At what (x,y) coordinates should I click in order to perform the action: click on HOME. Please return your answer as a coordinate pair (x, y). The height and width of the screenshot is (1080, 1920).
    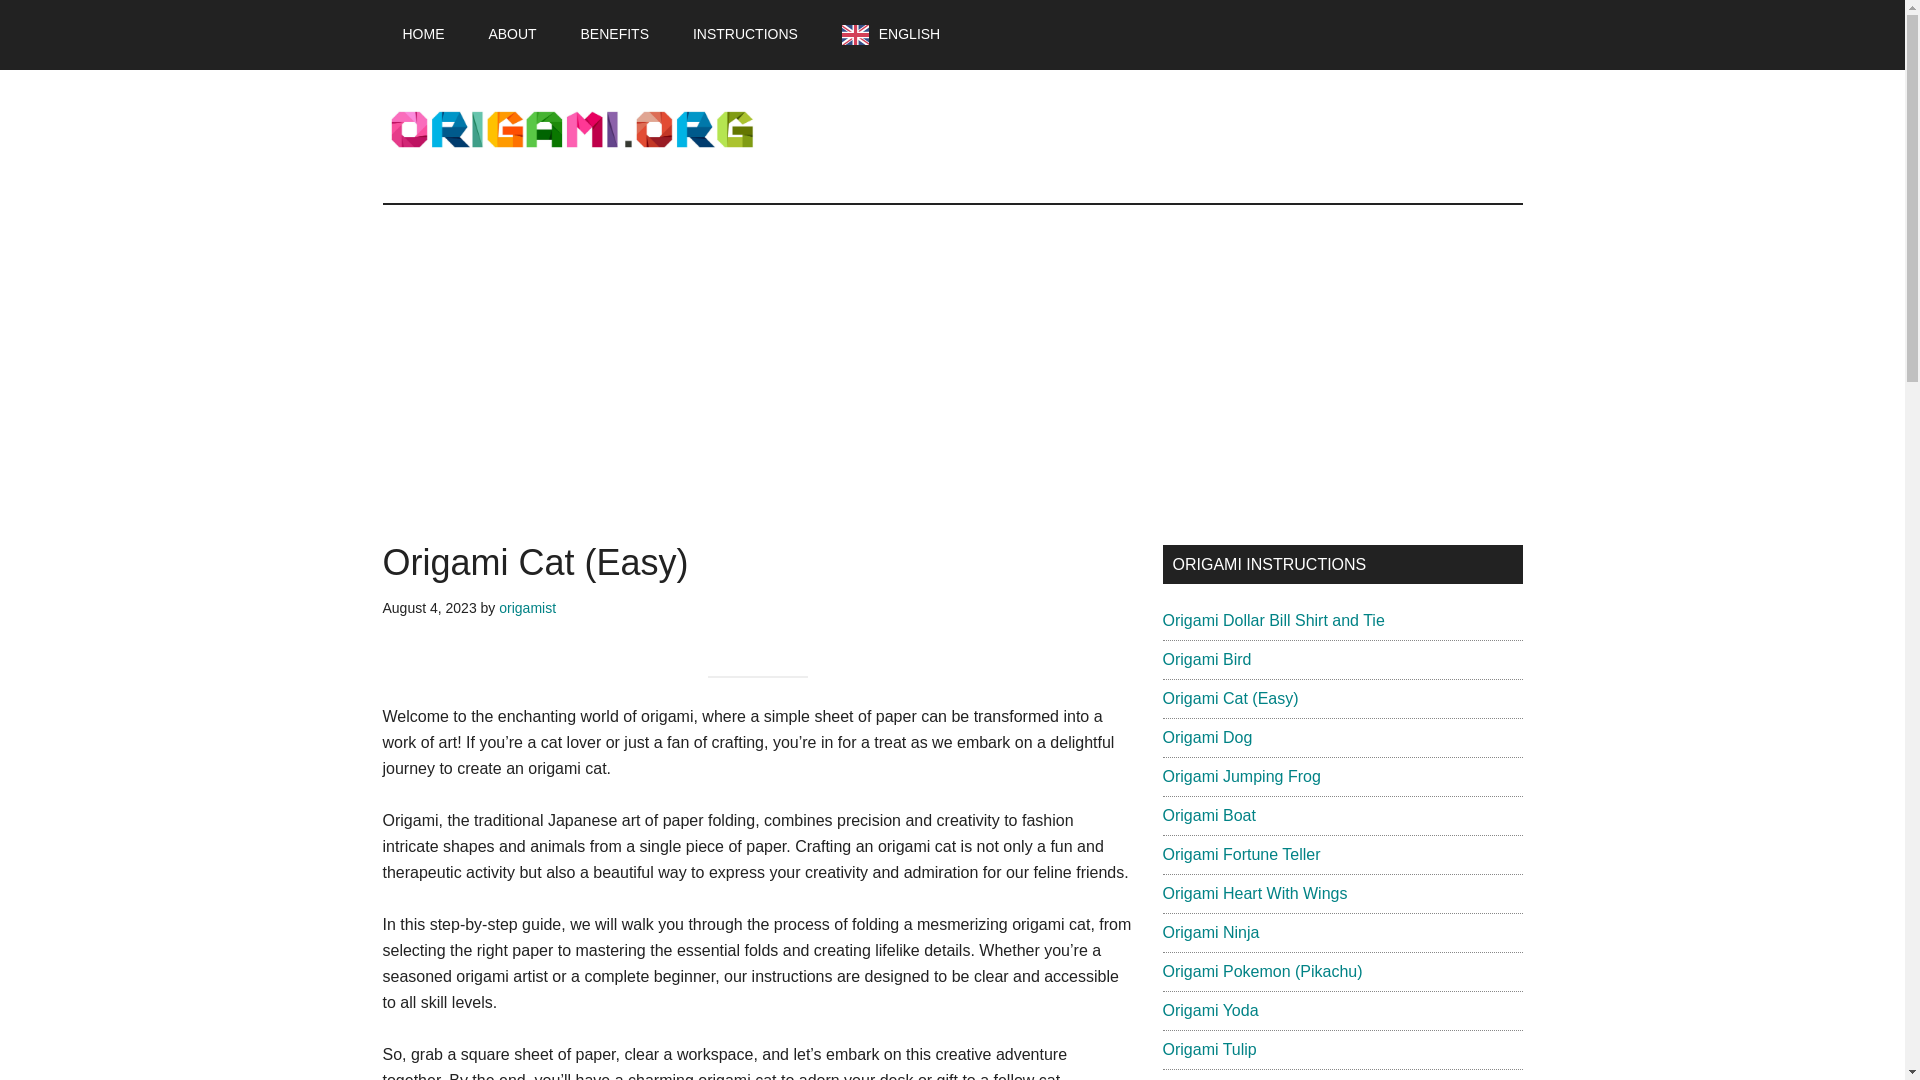
    Looking at the image, I should click on (423, 34).